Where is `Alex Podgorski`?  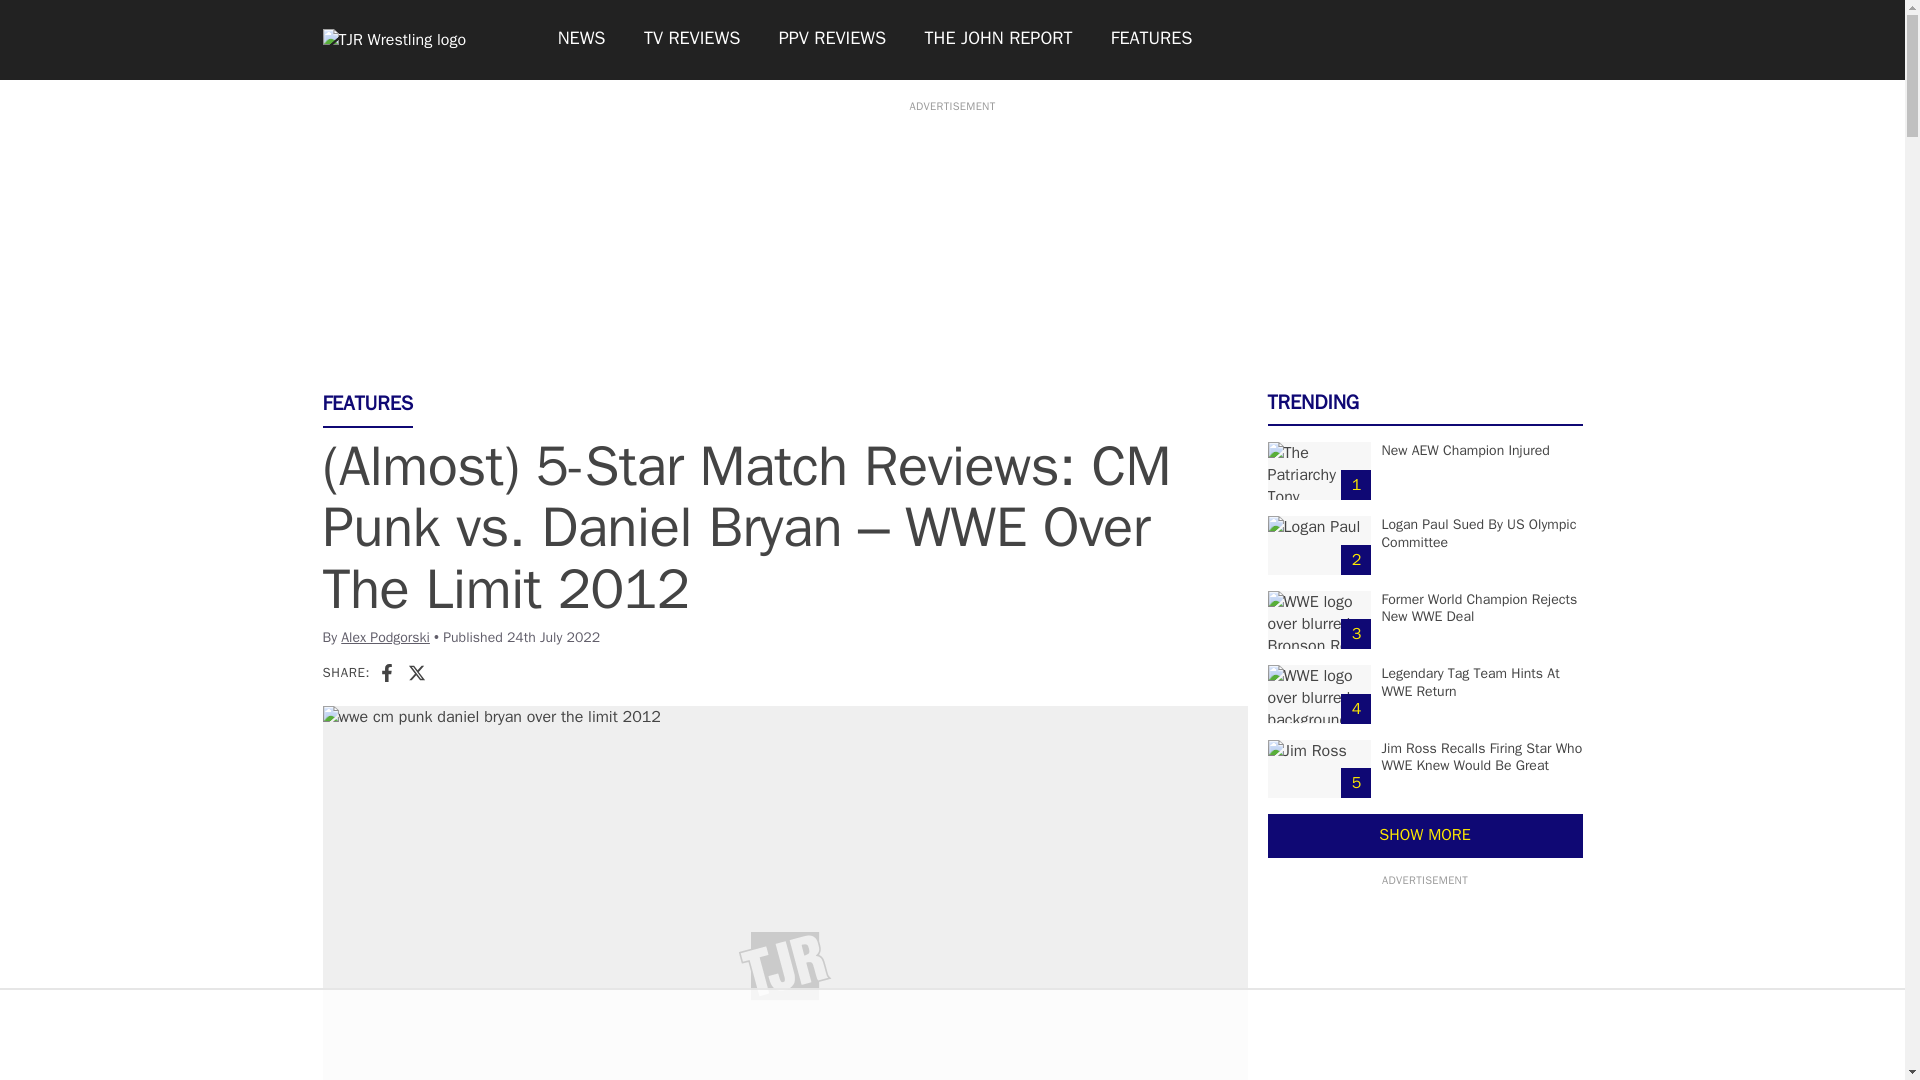
Alex Podgorski is located at coordinates (386, 636).